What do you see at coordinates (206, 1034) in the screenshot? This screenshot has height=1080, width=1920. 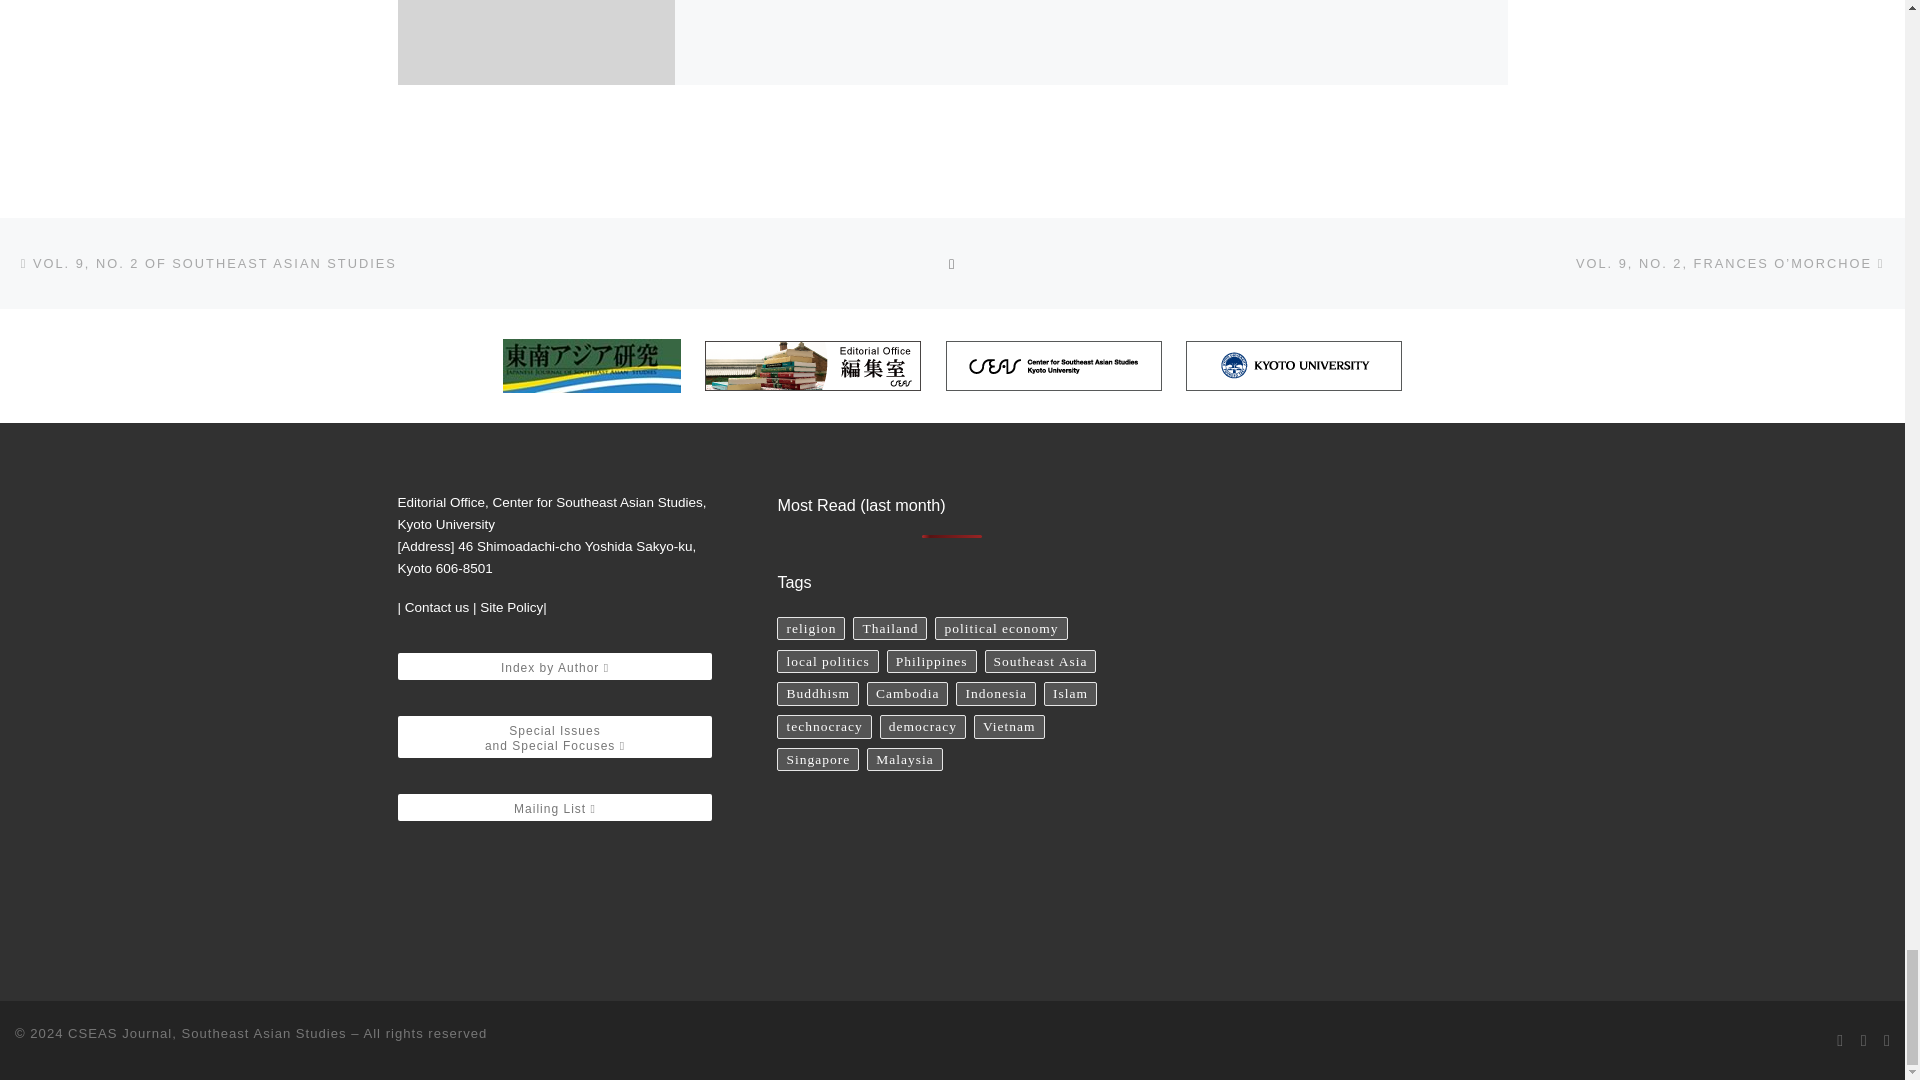 I see `CSEAS Journal, Southeast Asian Studies` at bounding box center [206, 1034].